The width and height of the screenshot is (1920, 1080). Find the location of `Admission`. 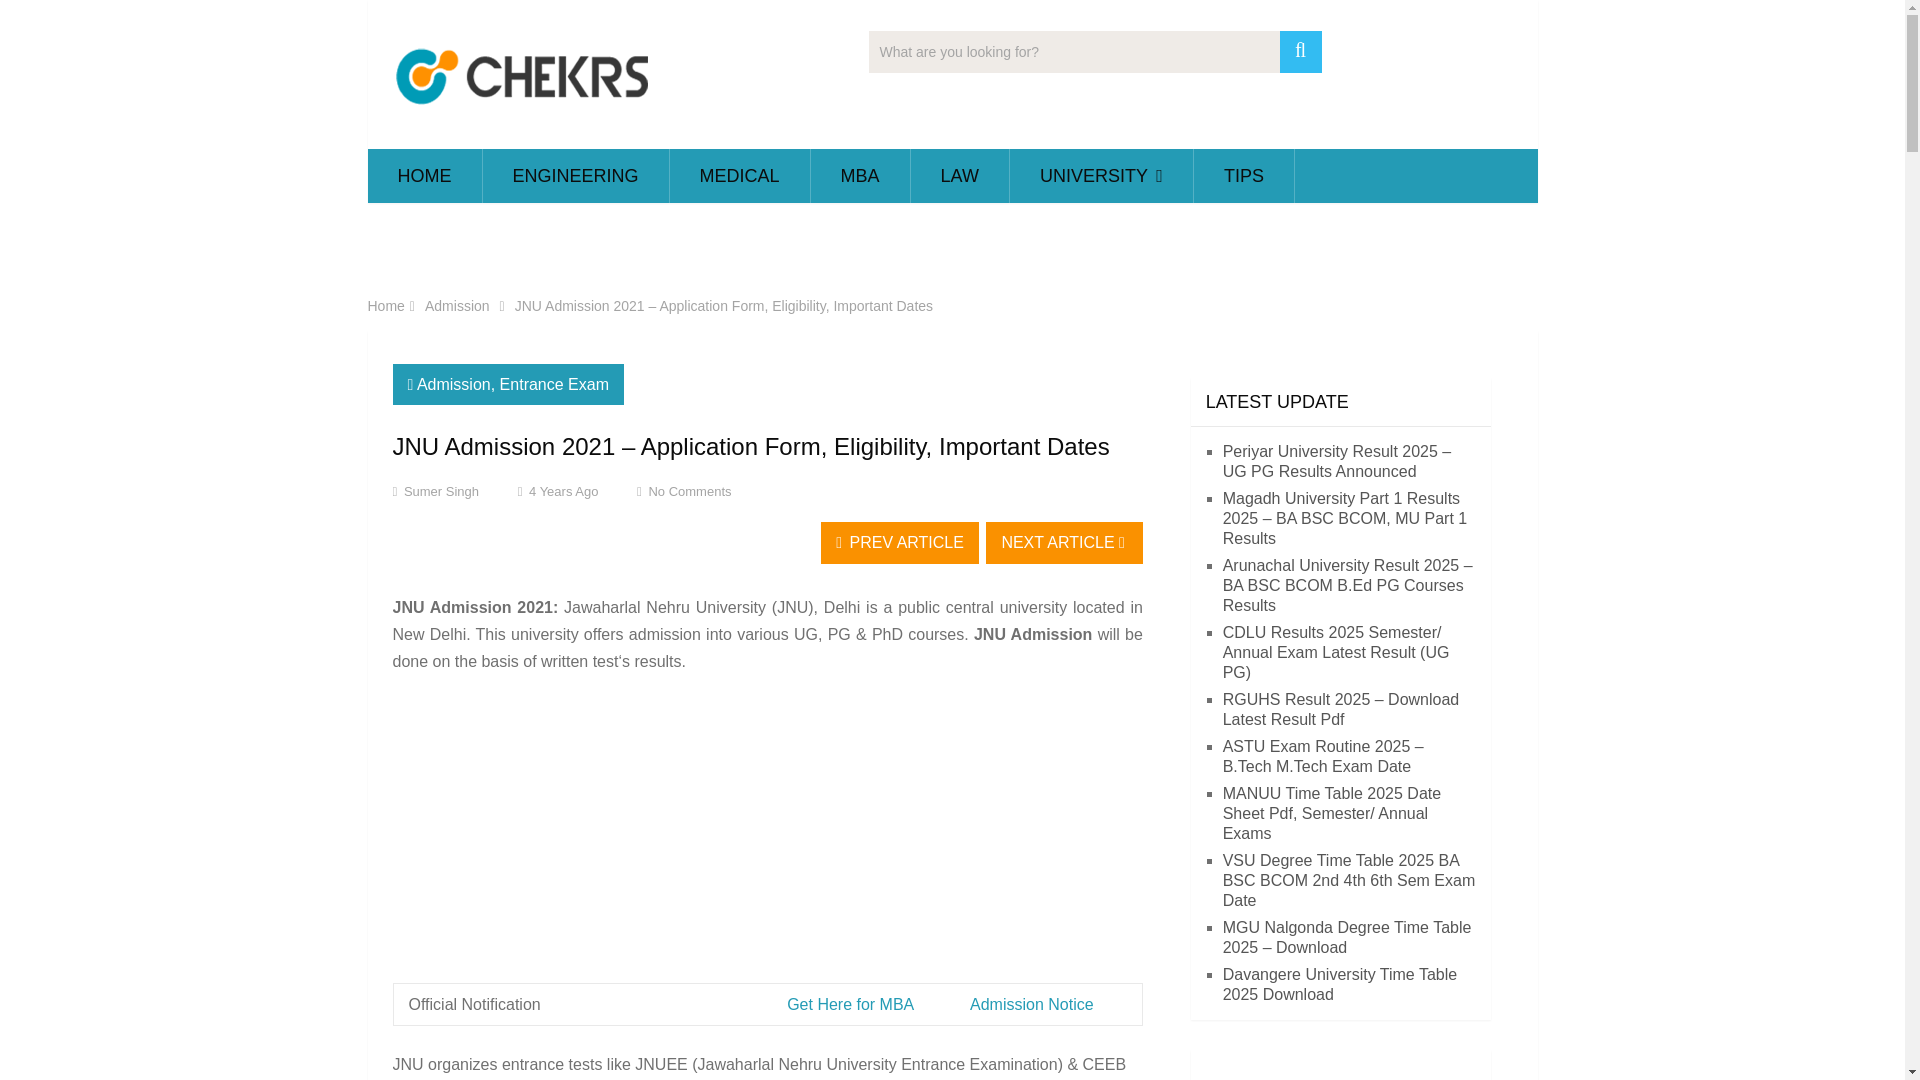

Admission is located at coordinates (456, 306).